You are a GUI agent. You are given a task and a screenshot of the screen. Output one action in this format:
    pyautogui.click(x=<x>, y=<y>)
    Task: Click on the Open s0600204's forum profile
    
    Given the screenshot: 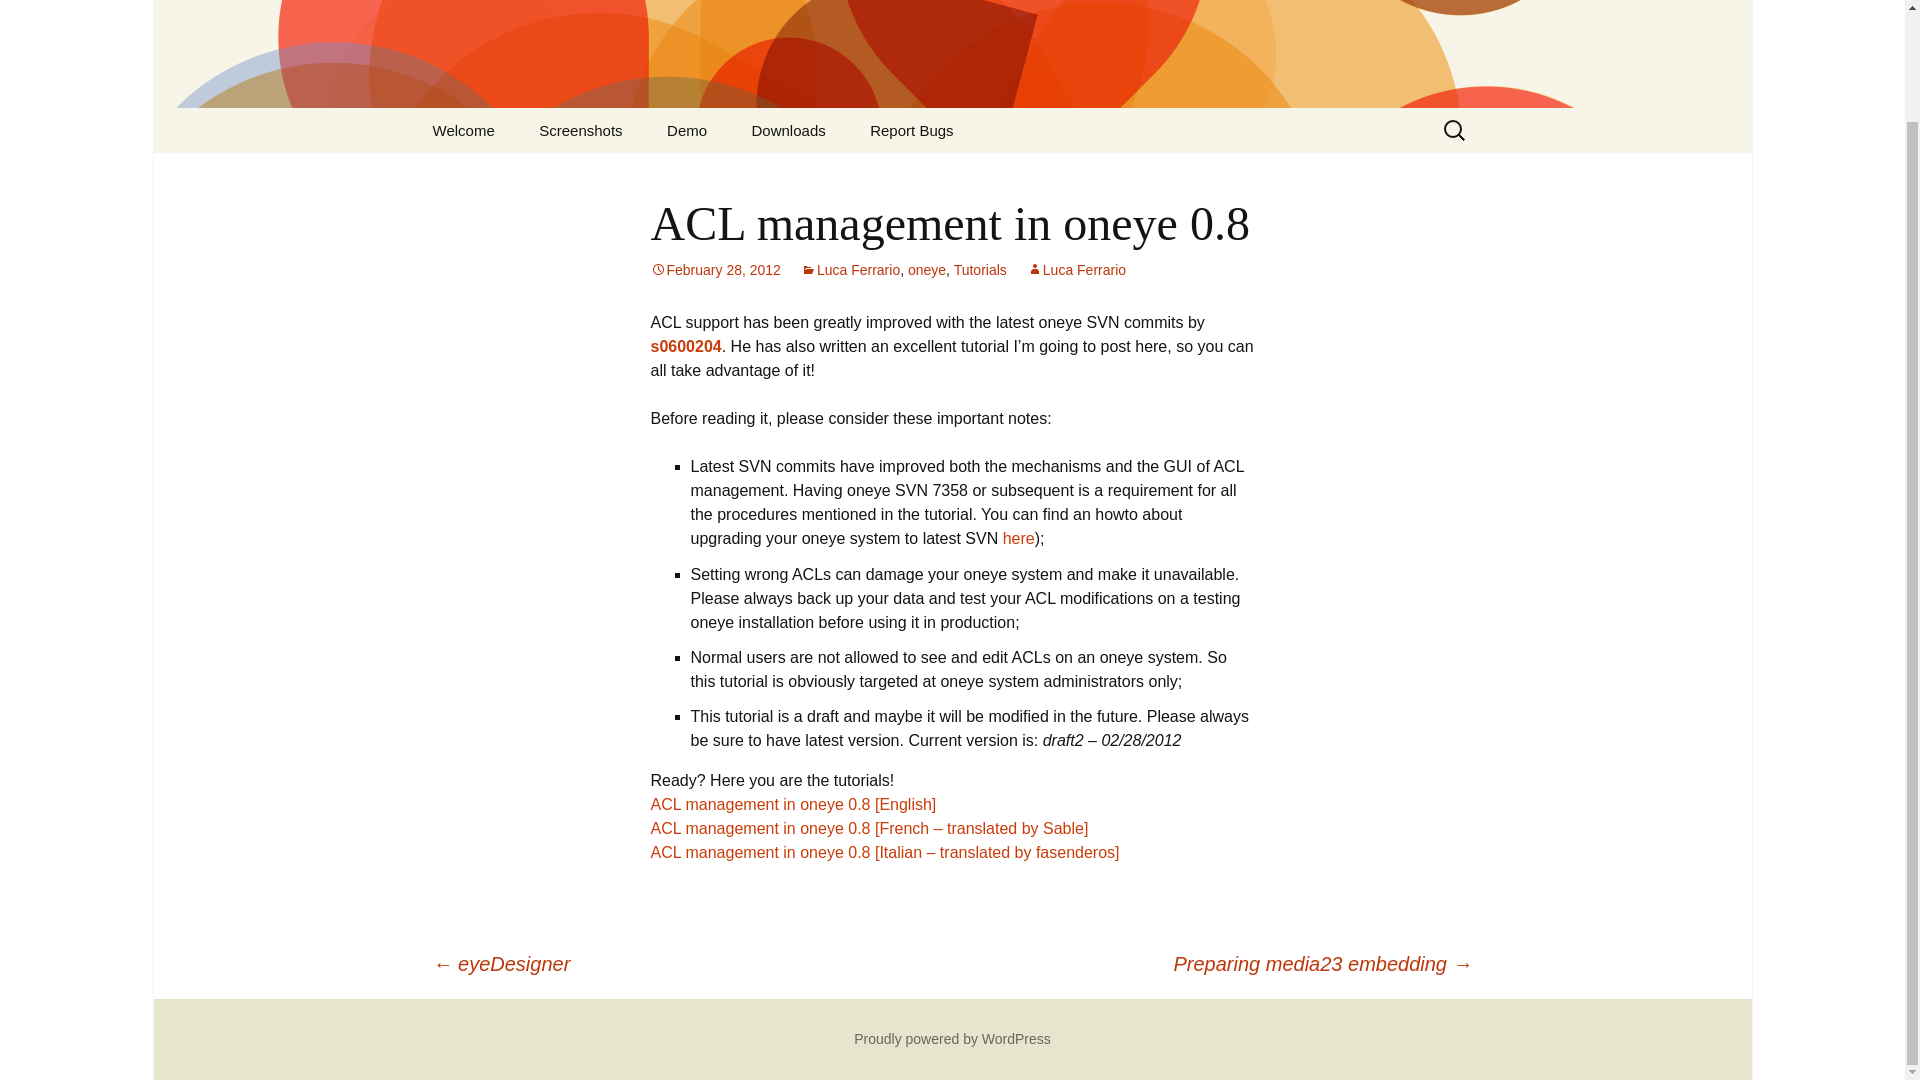 What is the action you would take?
    pyautogui.click(x=686, y=346)
    